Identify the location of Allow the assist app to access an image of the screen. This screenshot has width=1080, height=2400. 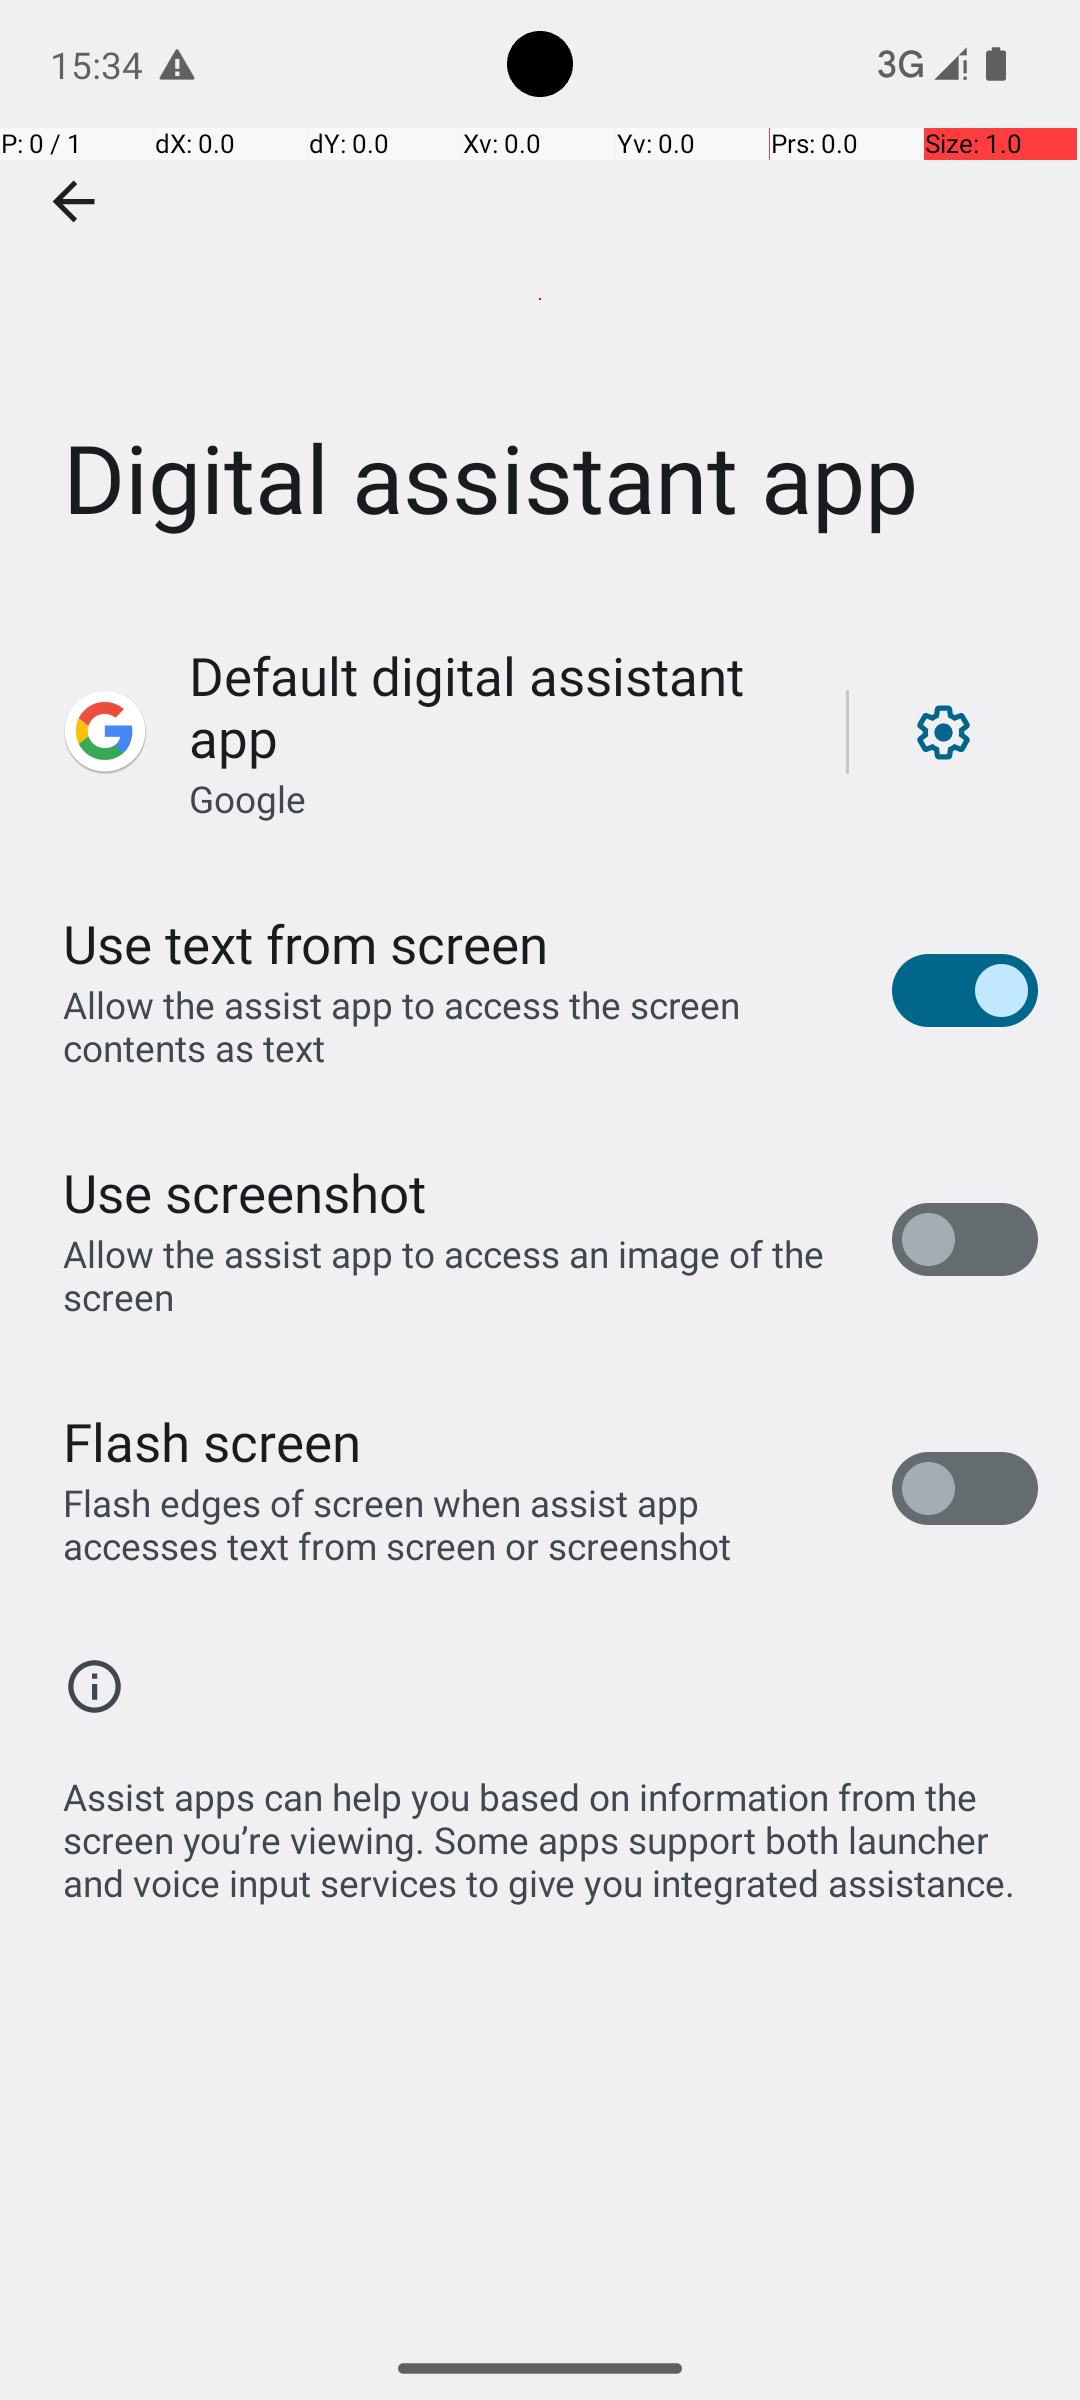
(456, 1275).